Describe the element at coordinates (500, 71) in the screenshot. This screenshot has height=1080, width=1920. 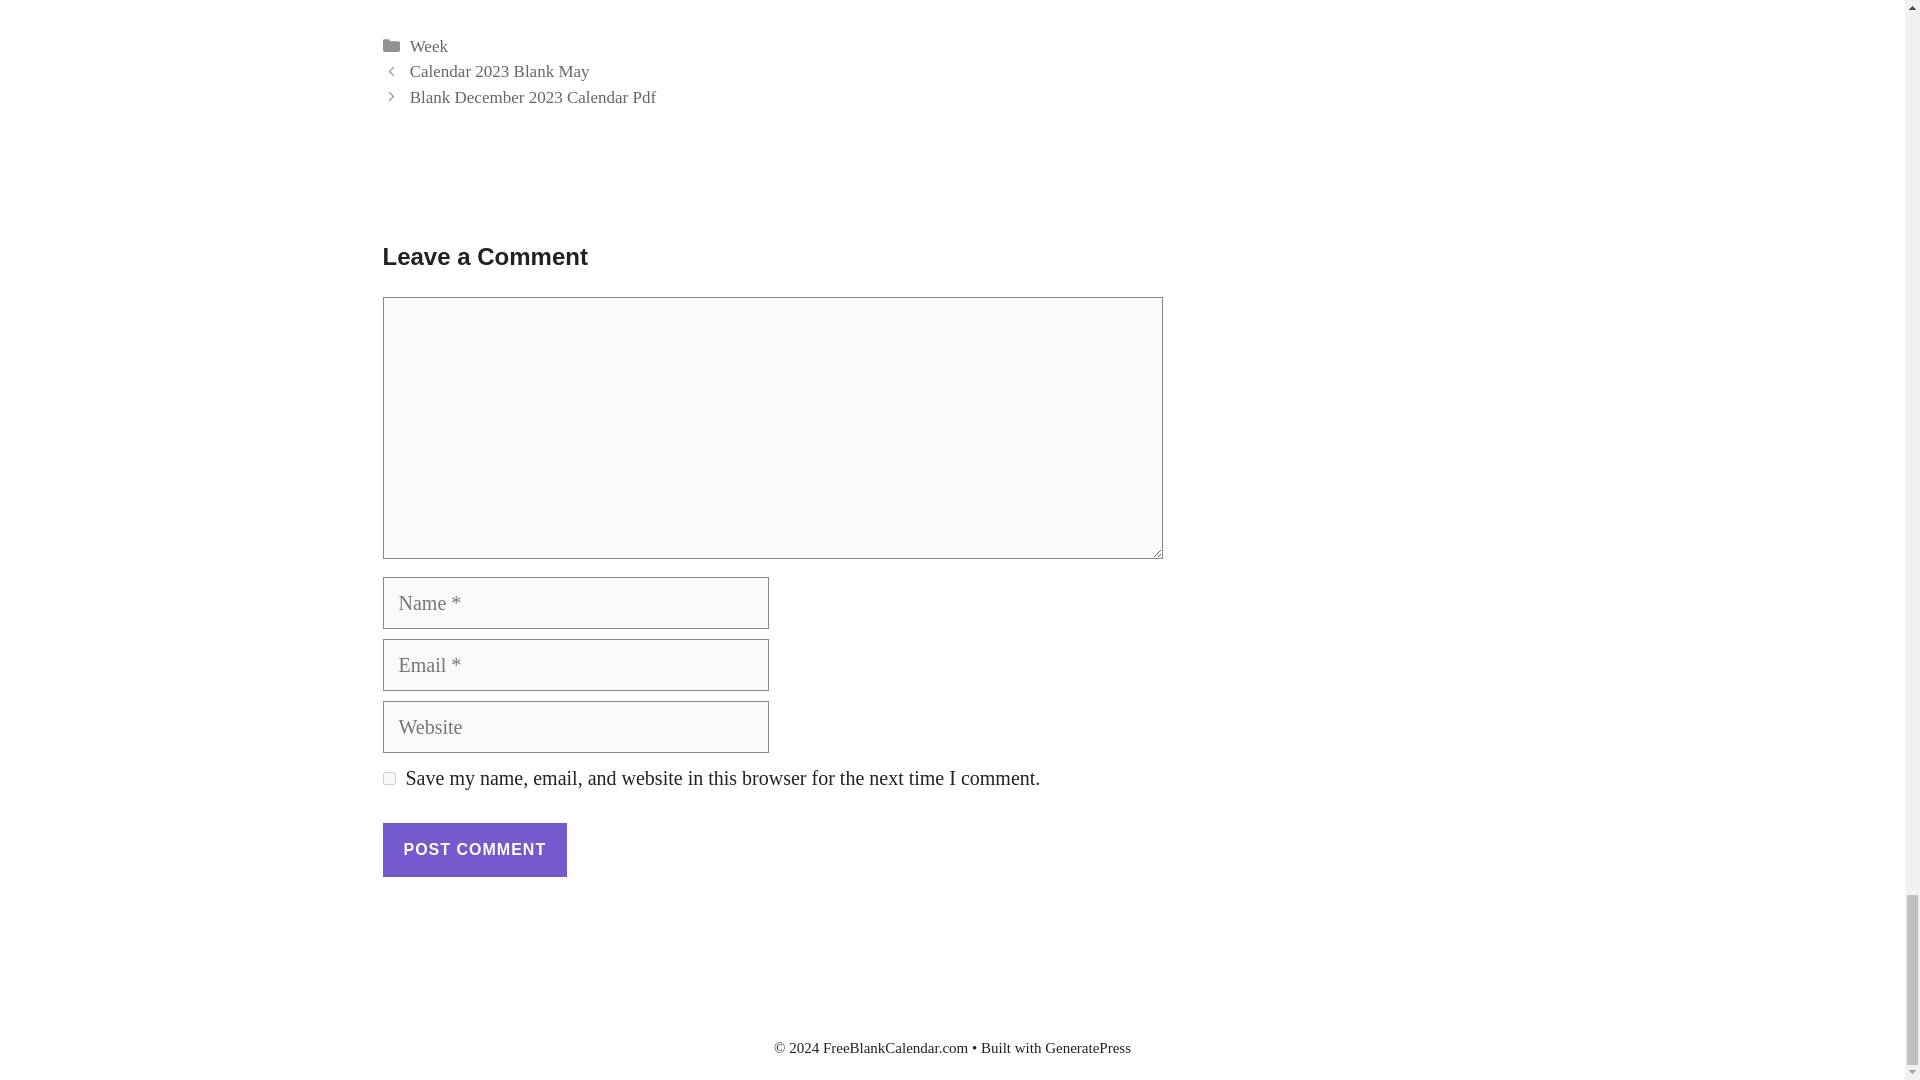
I see `Calendar 2023 Blank May` at that location.